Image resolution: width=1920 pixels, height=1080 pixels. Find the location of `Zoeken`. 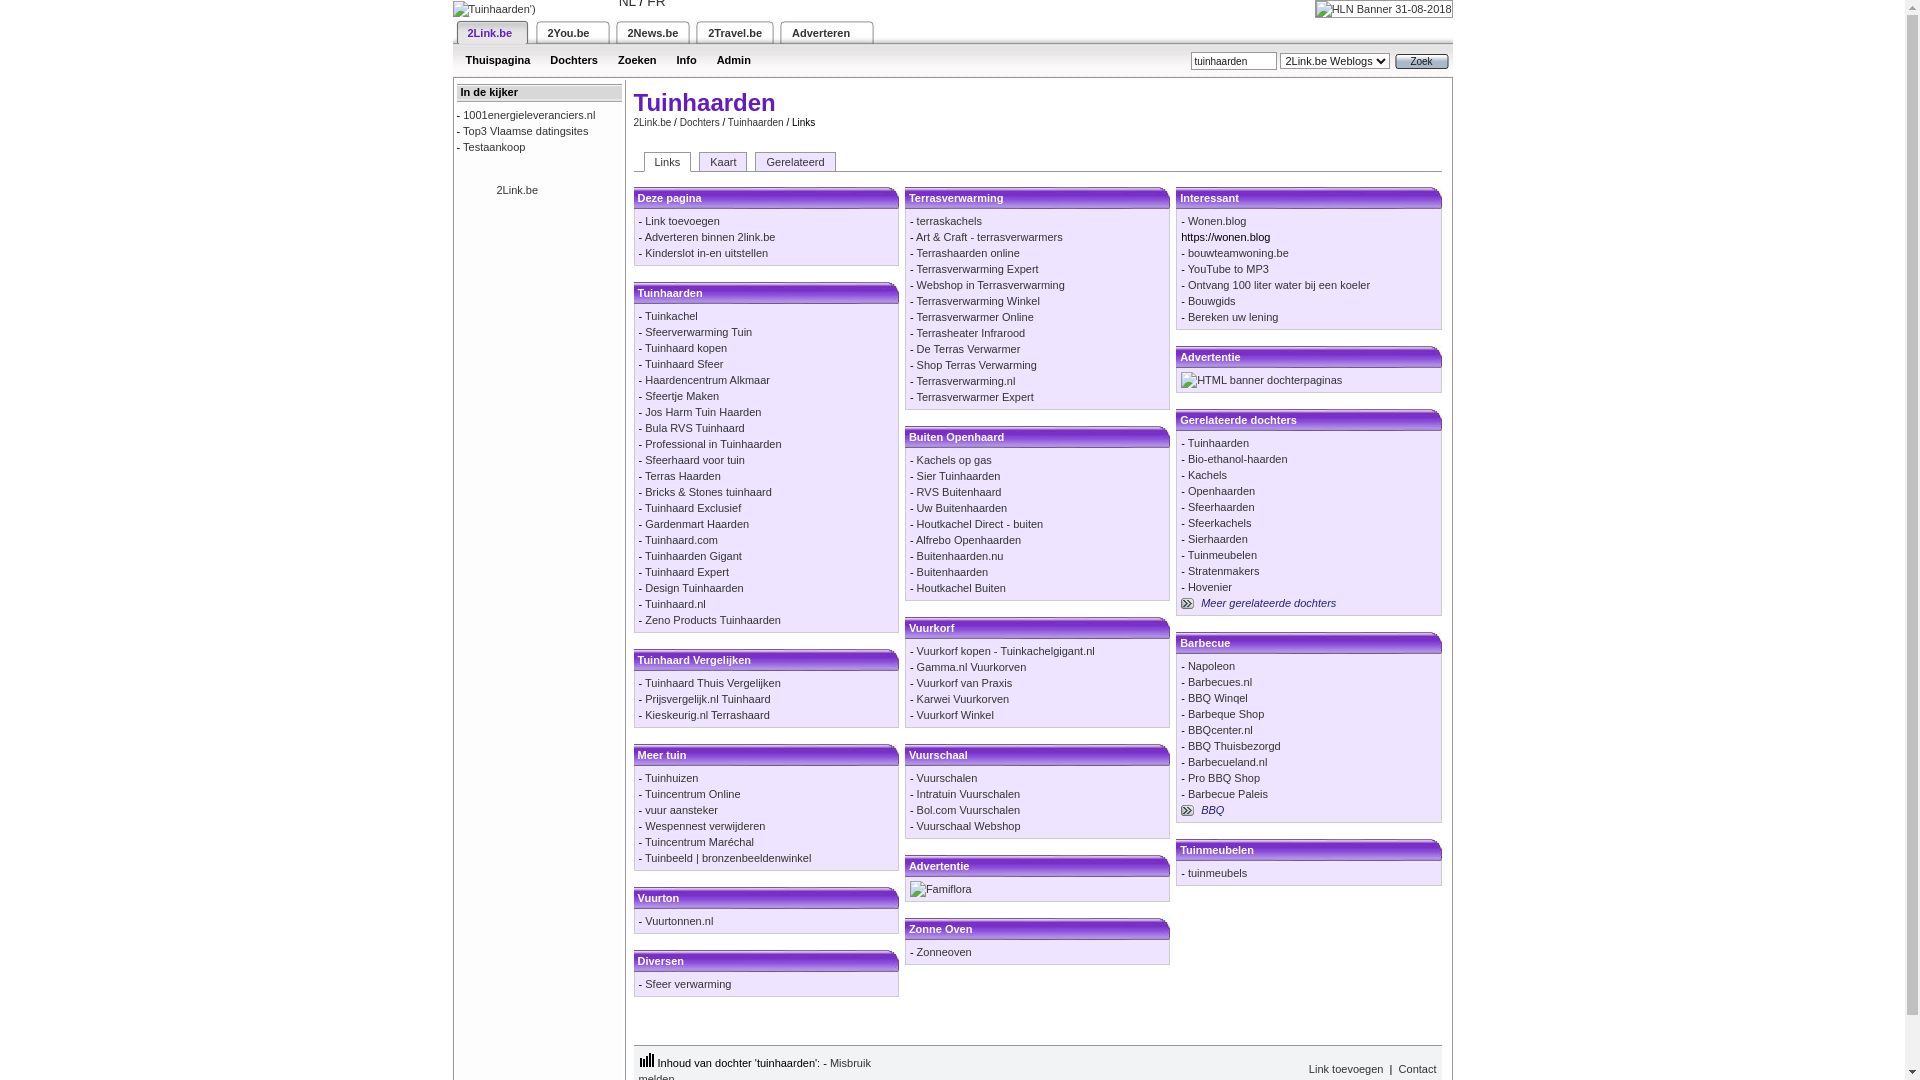

Zoeken is located at coordinates (638, 60).